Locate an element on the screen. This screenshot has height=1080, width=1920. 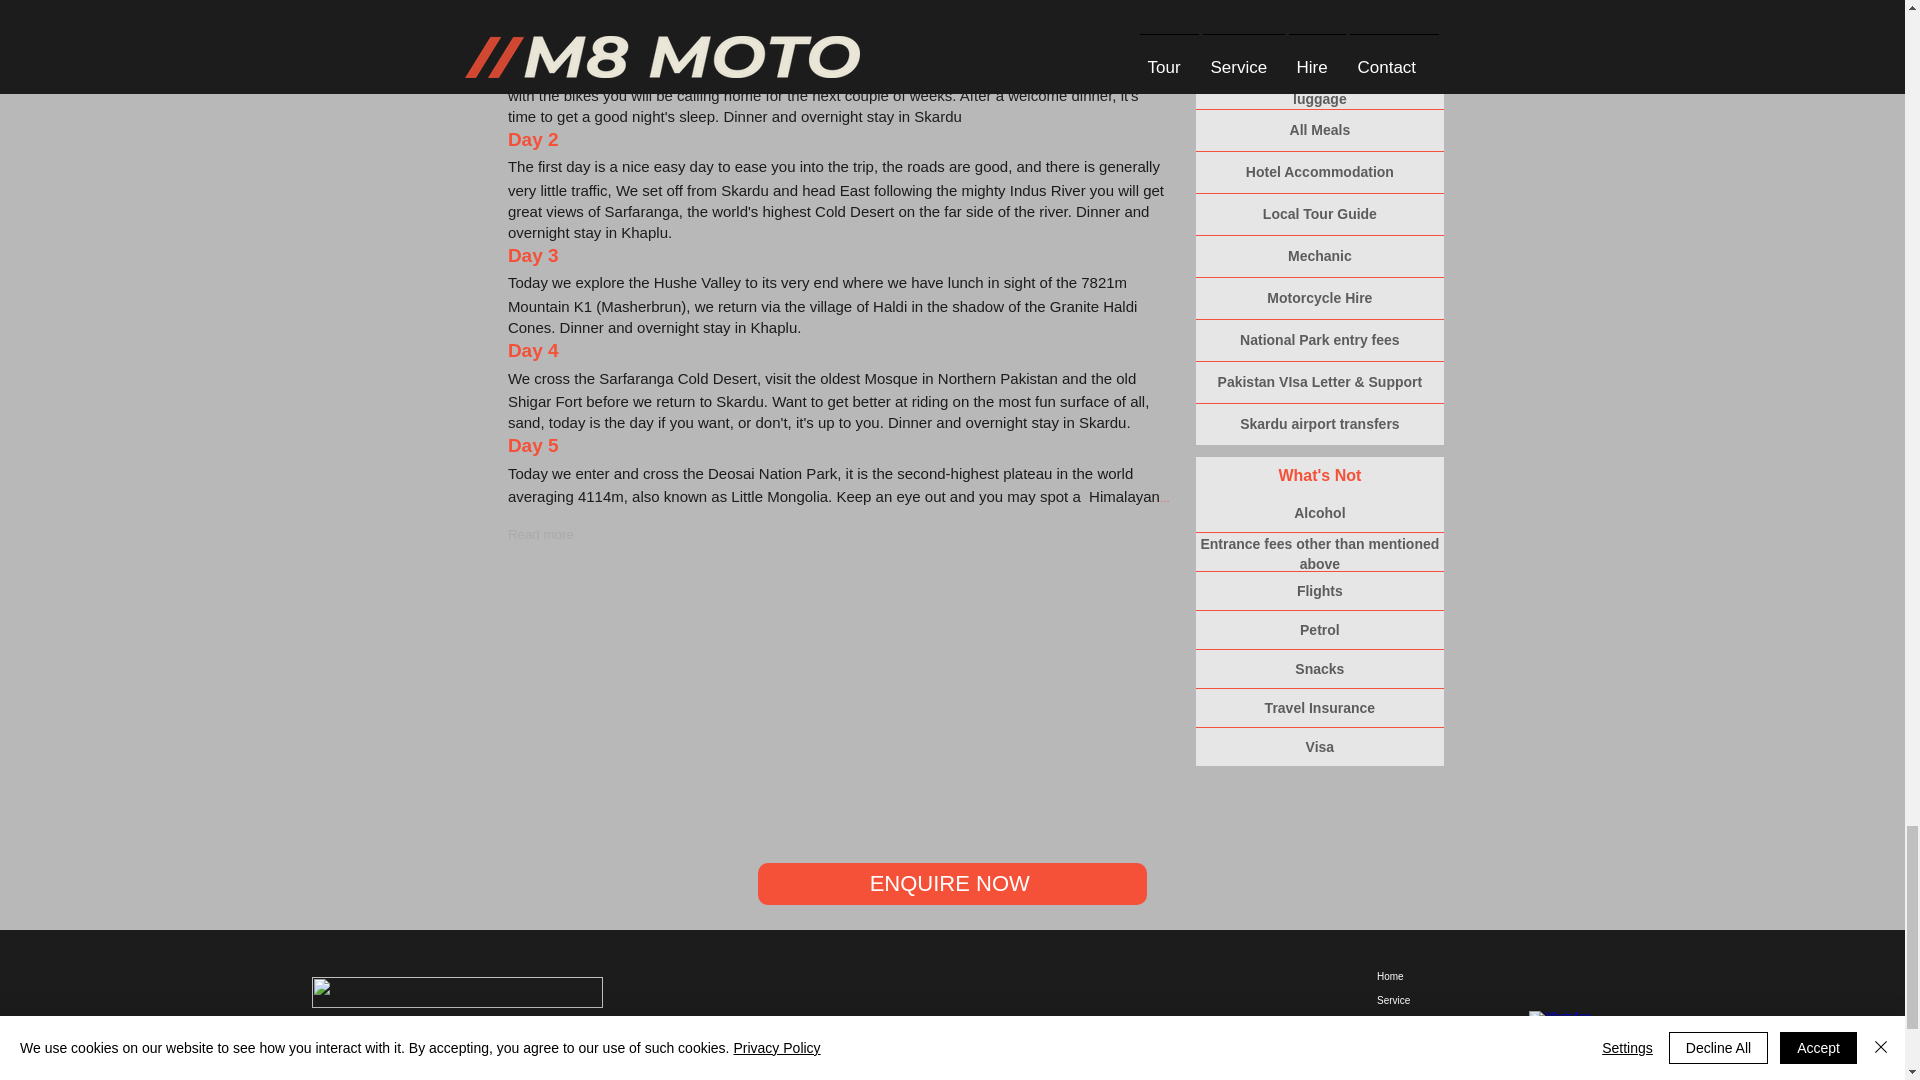
ENQUIRE NOW is located at coordinates (952, 884).